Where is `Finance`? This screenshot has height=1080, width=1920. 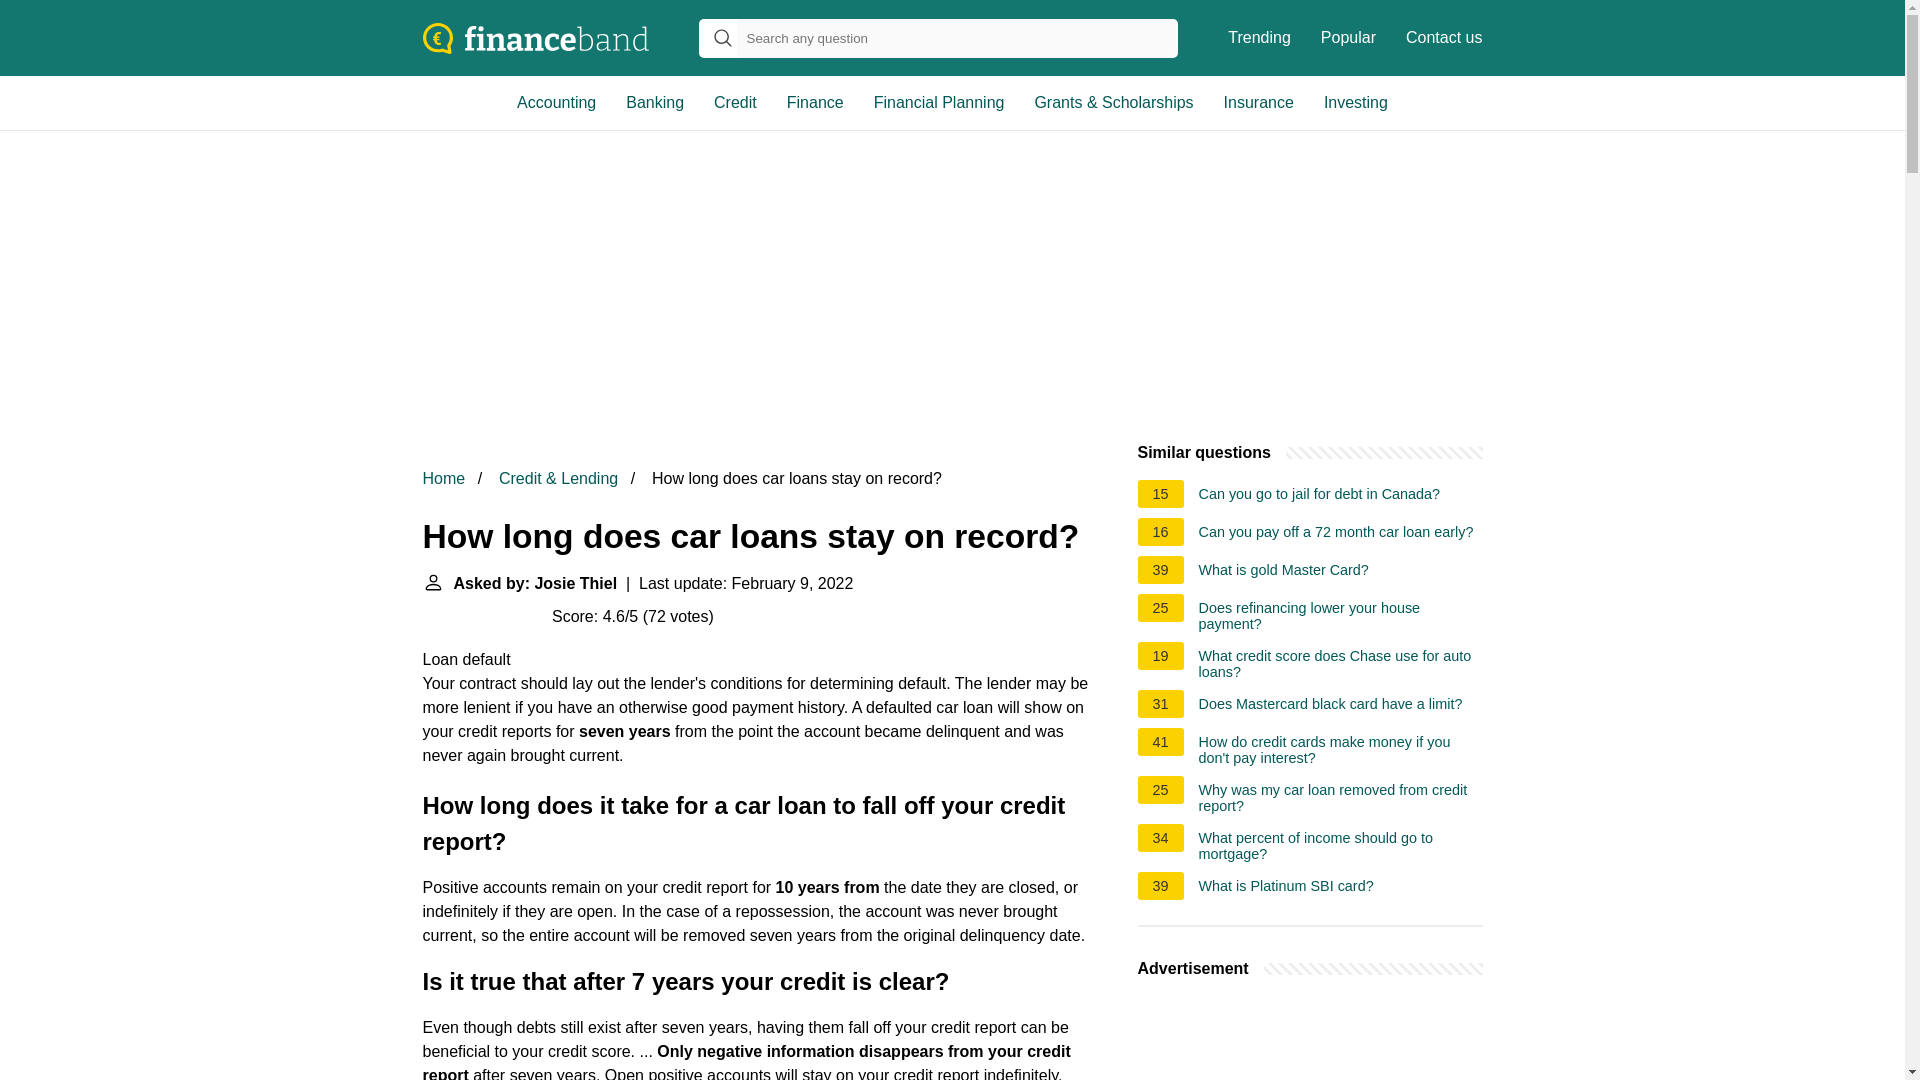 Finance is located at coordinates (814, 102).